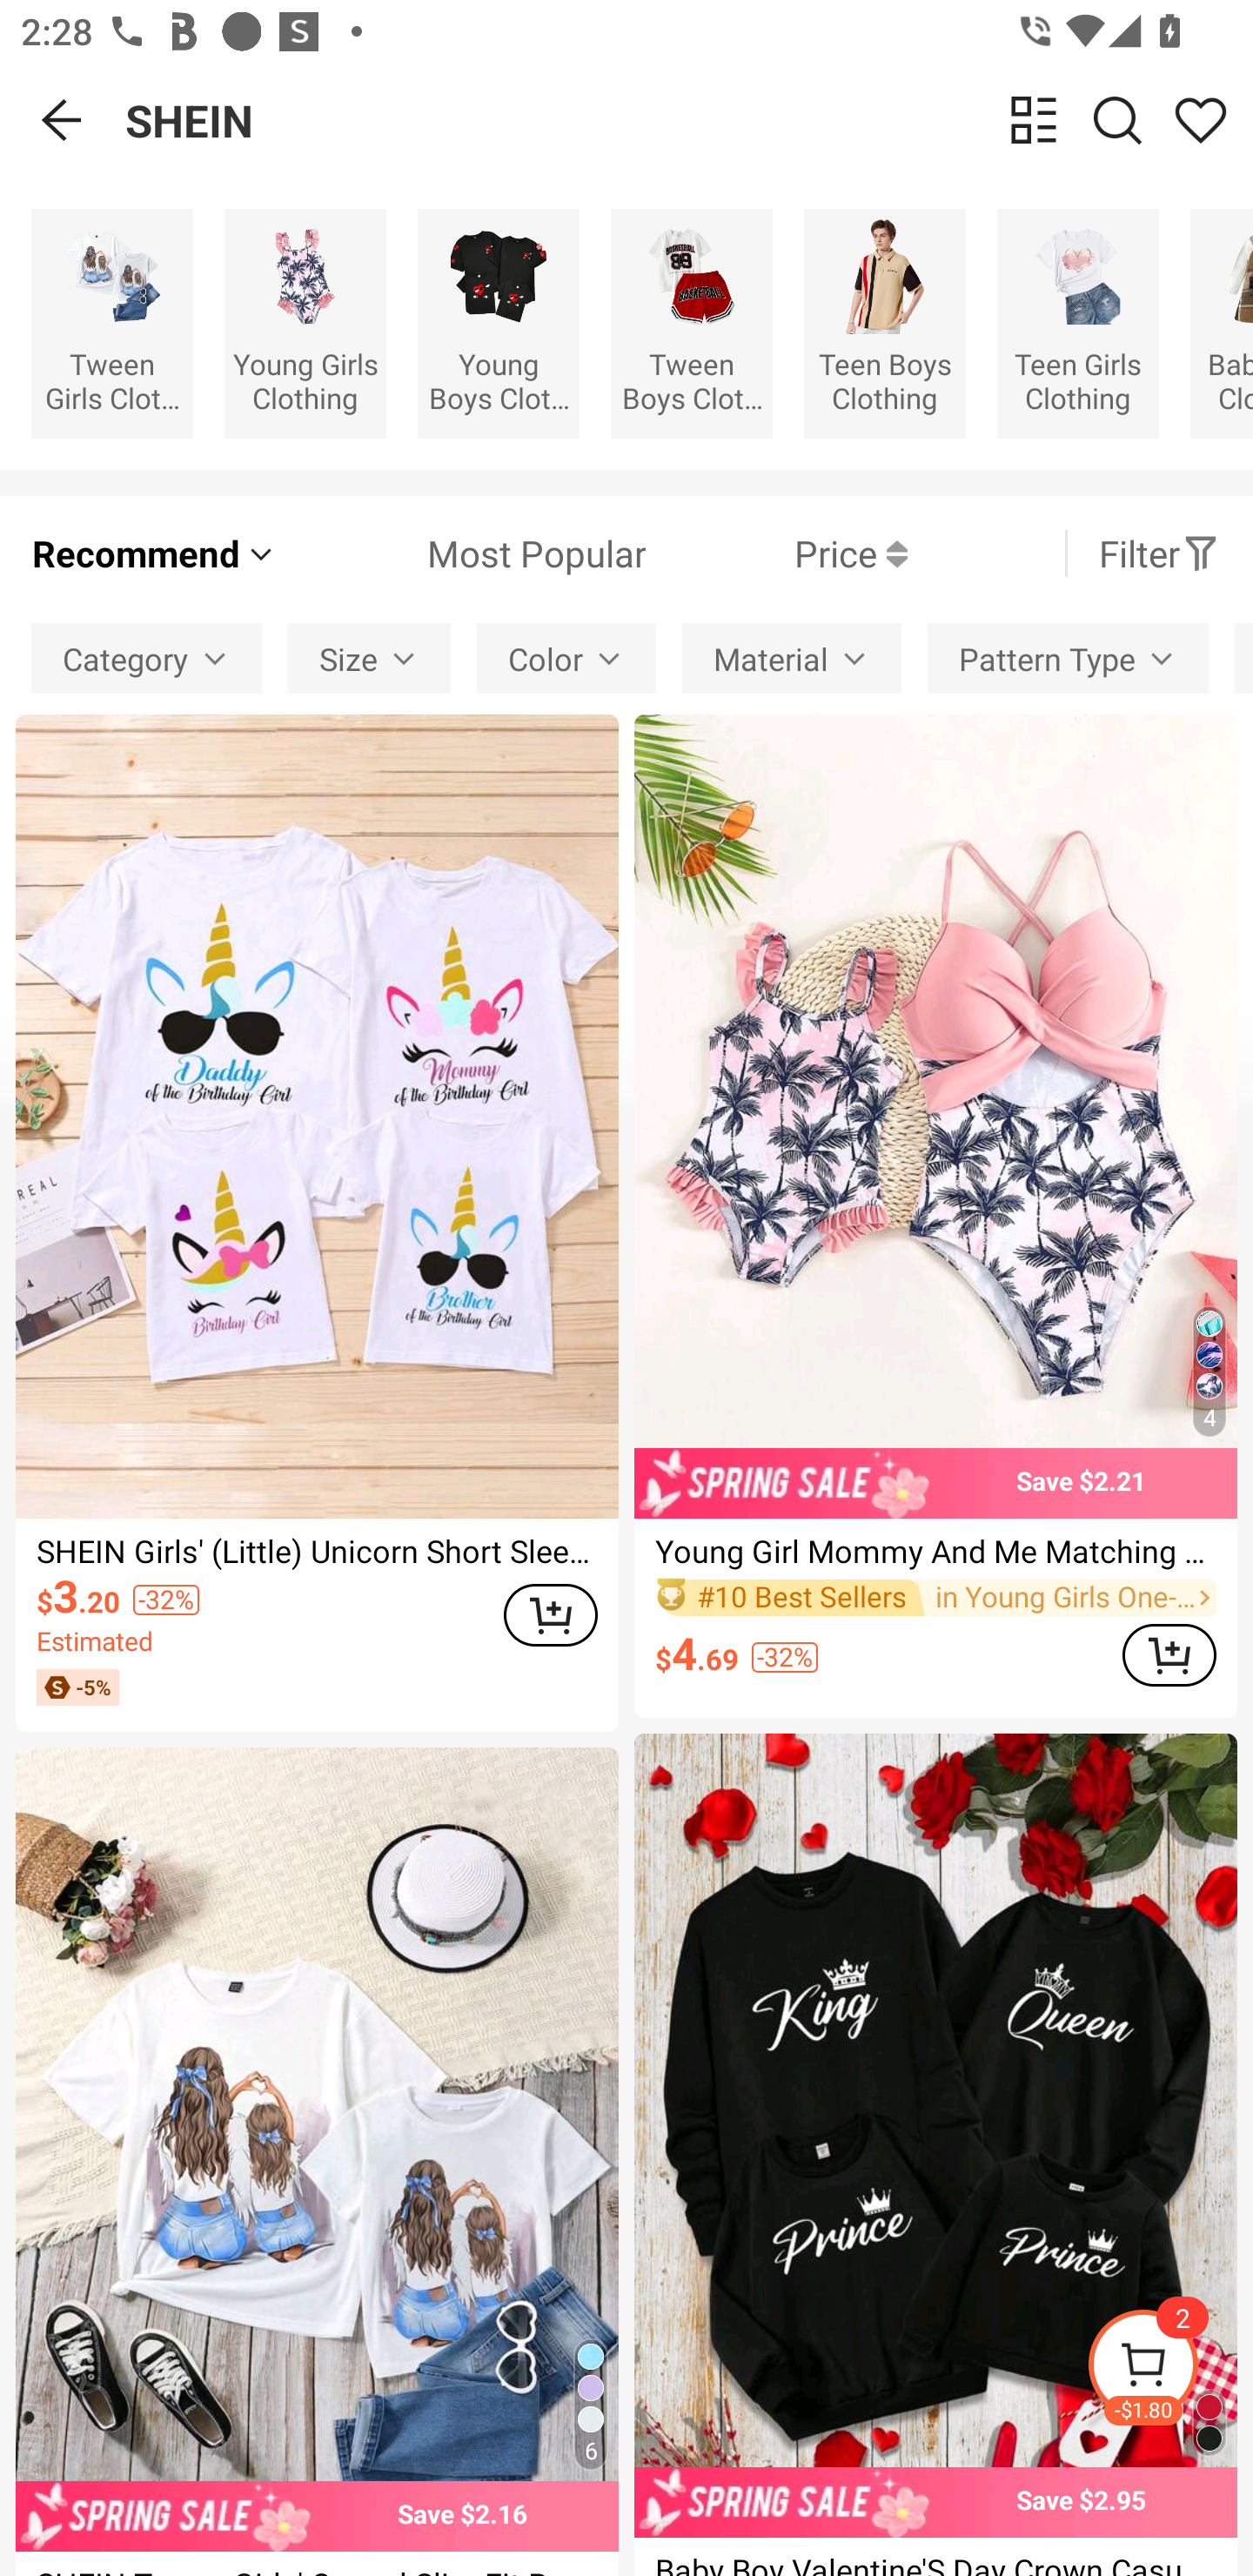 The height and width of the screenshot is (2576, 1253). Describe the element at coordinates (461, 553) in the screenshot. I see `Most Popular` at that location.